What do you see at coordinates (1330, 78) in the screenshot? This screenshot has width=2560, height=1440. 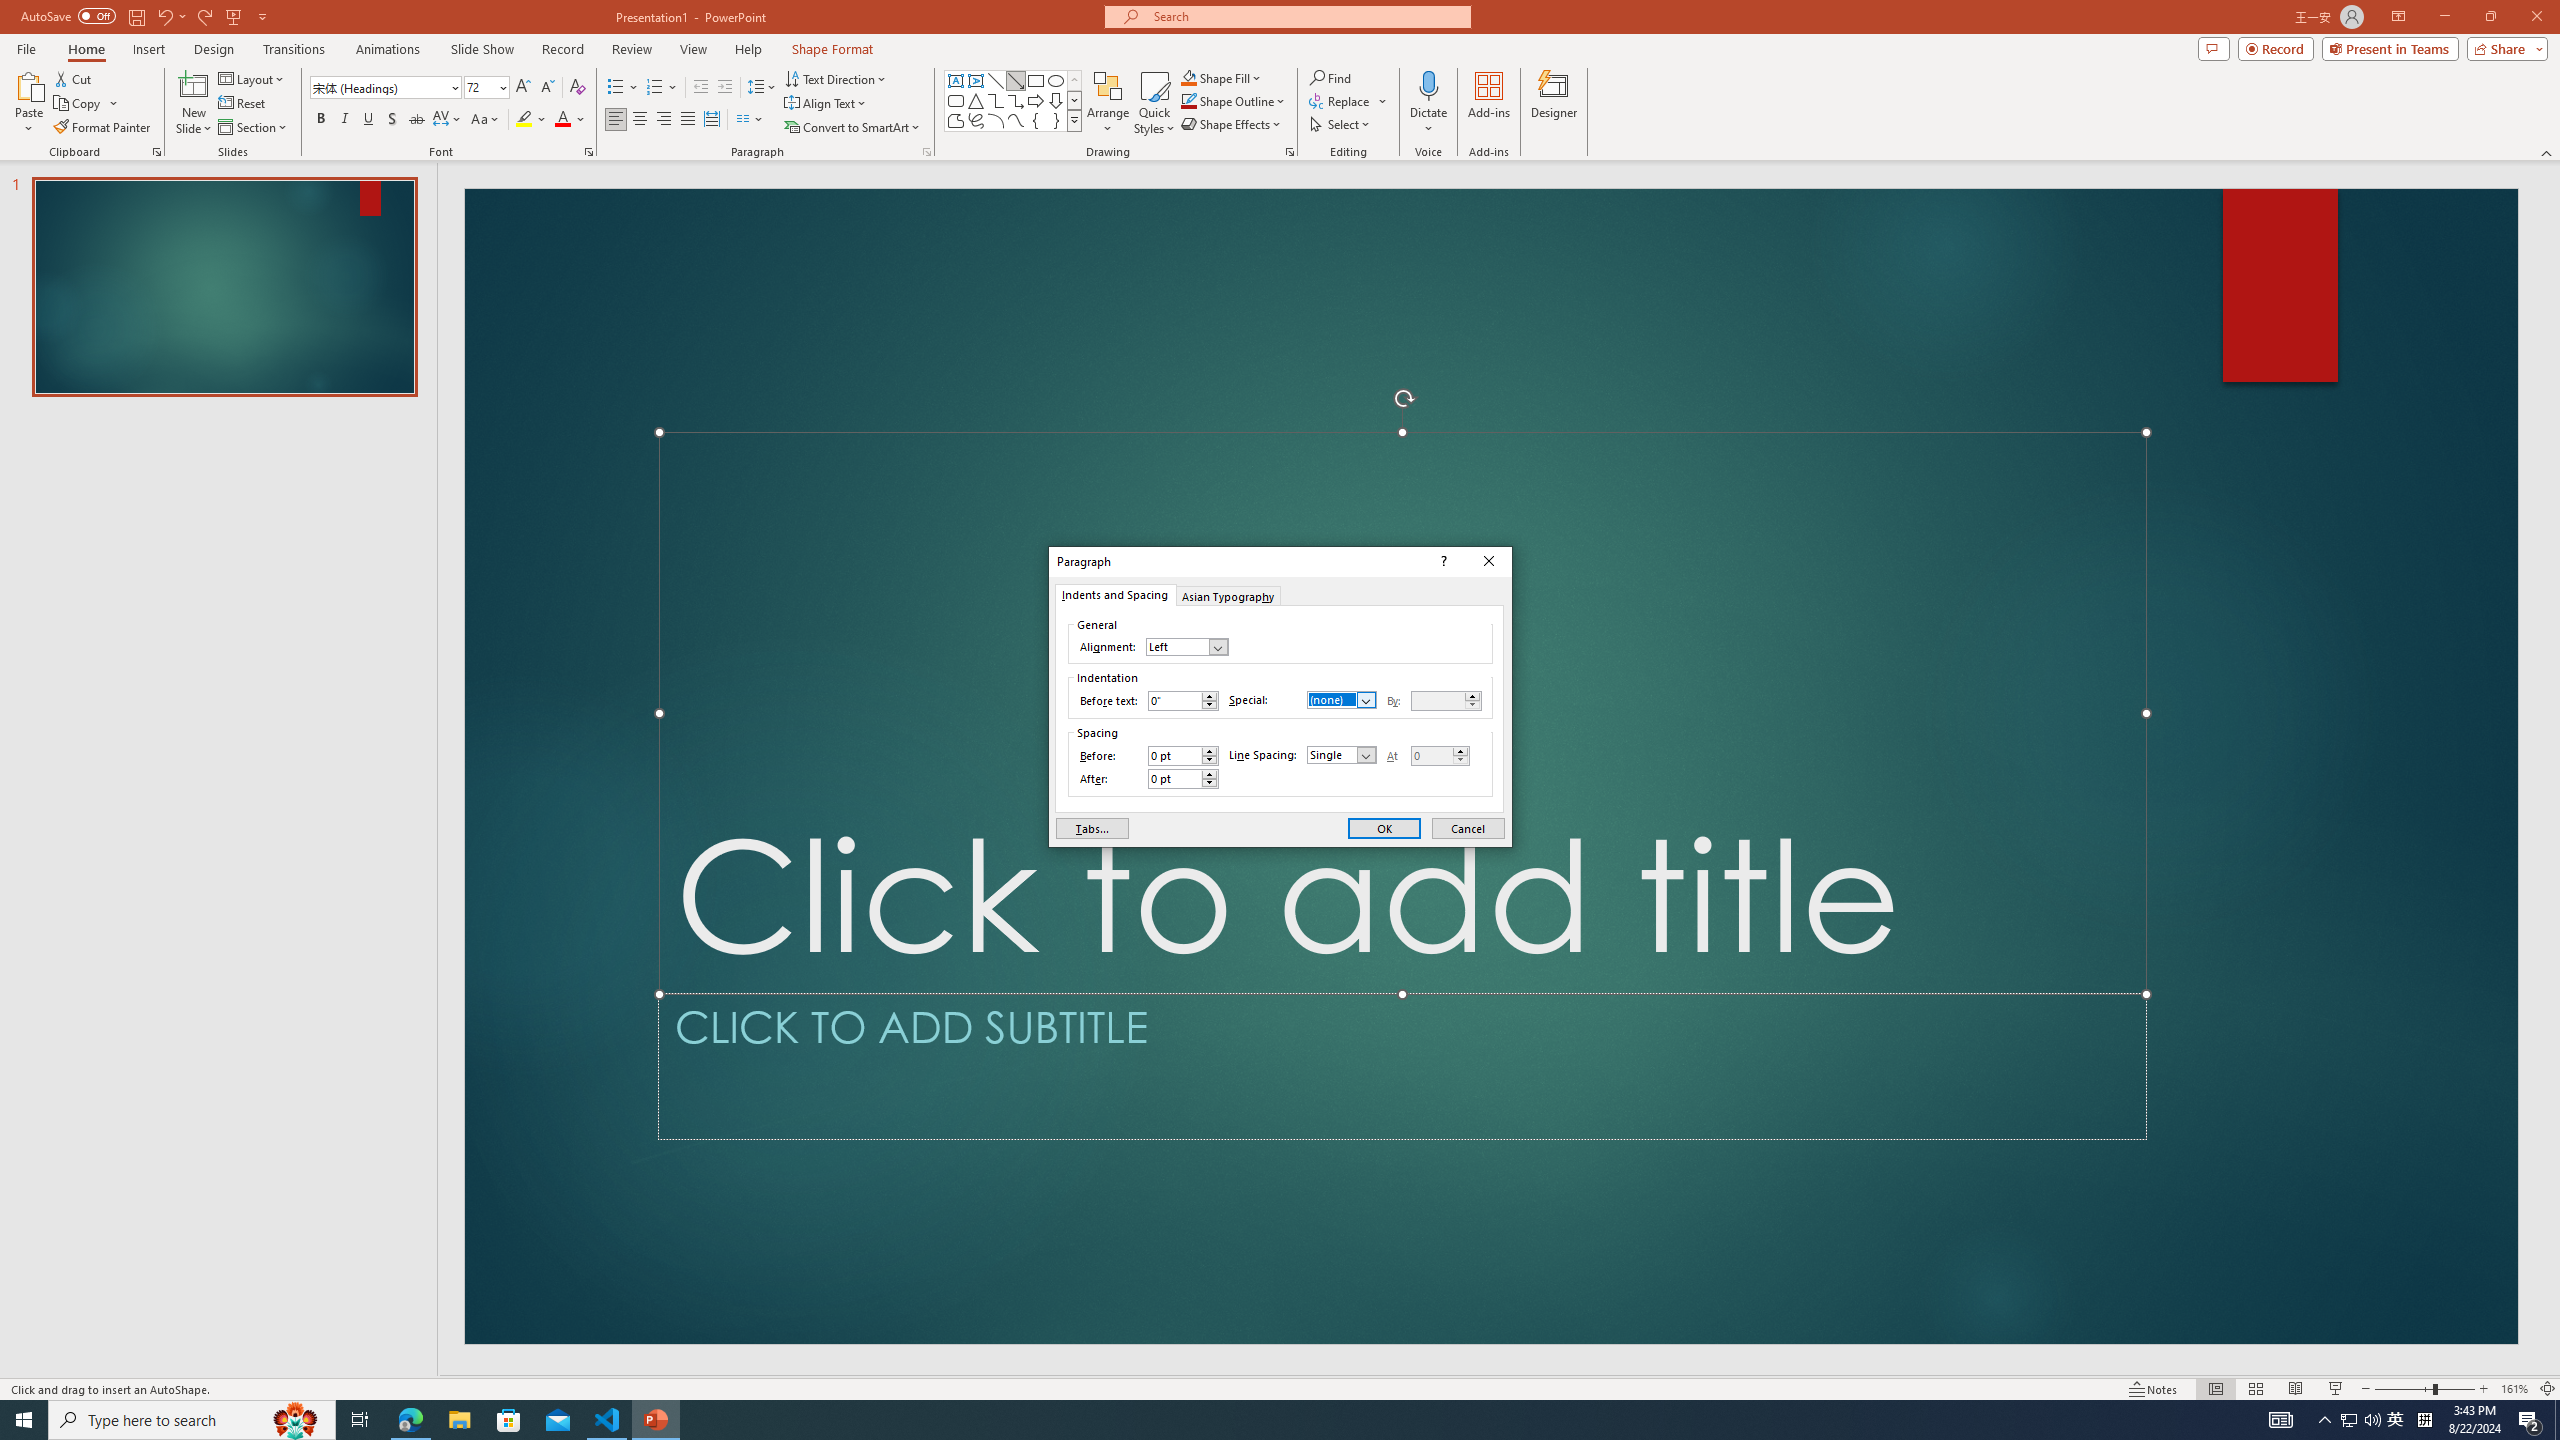 I see `Find...` at bounding box center [1330, 78].